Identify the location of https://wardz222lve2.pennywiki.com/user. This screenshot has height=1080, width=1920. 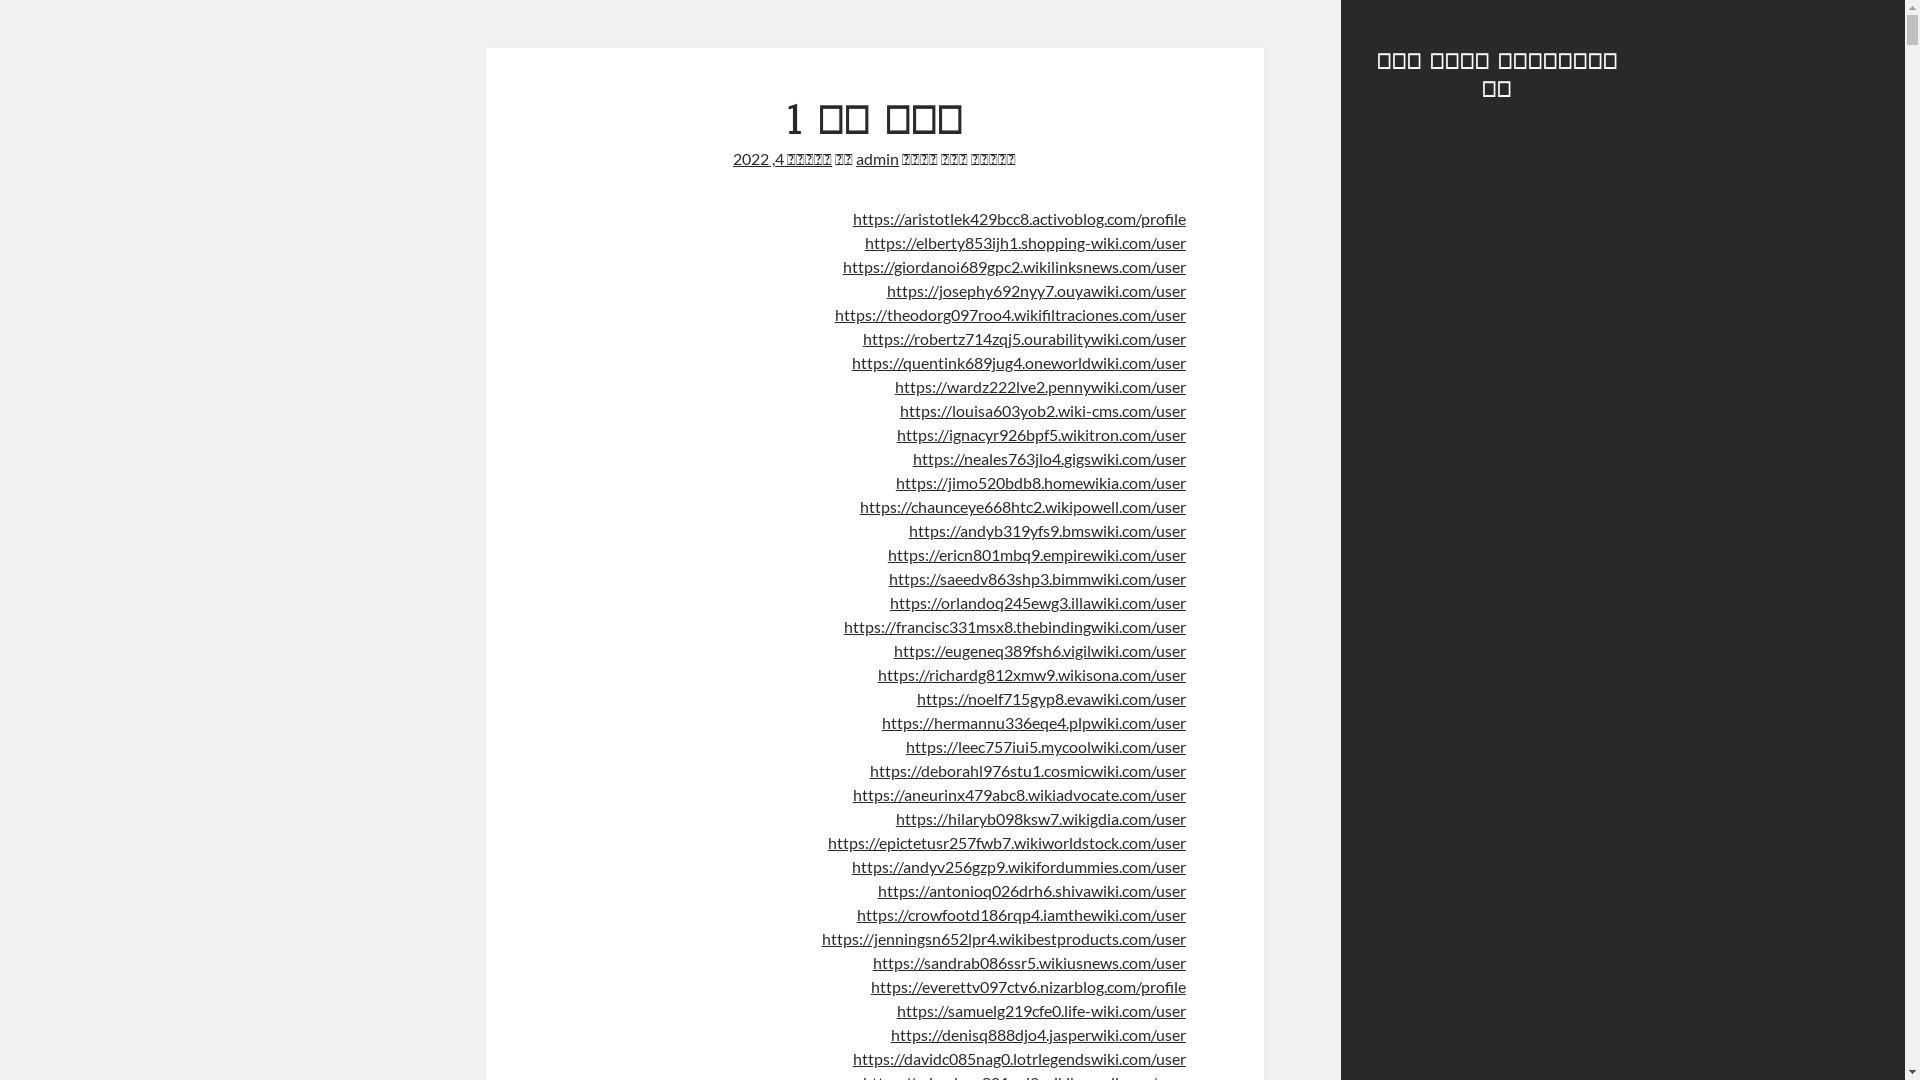
(1040, 386).